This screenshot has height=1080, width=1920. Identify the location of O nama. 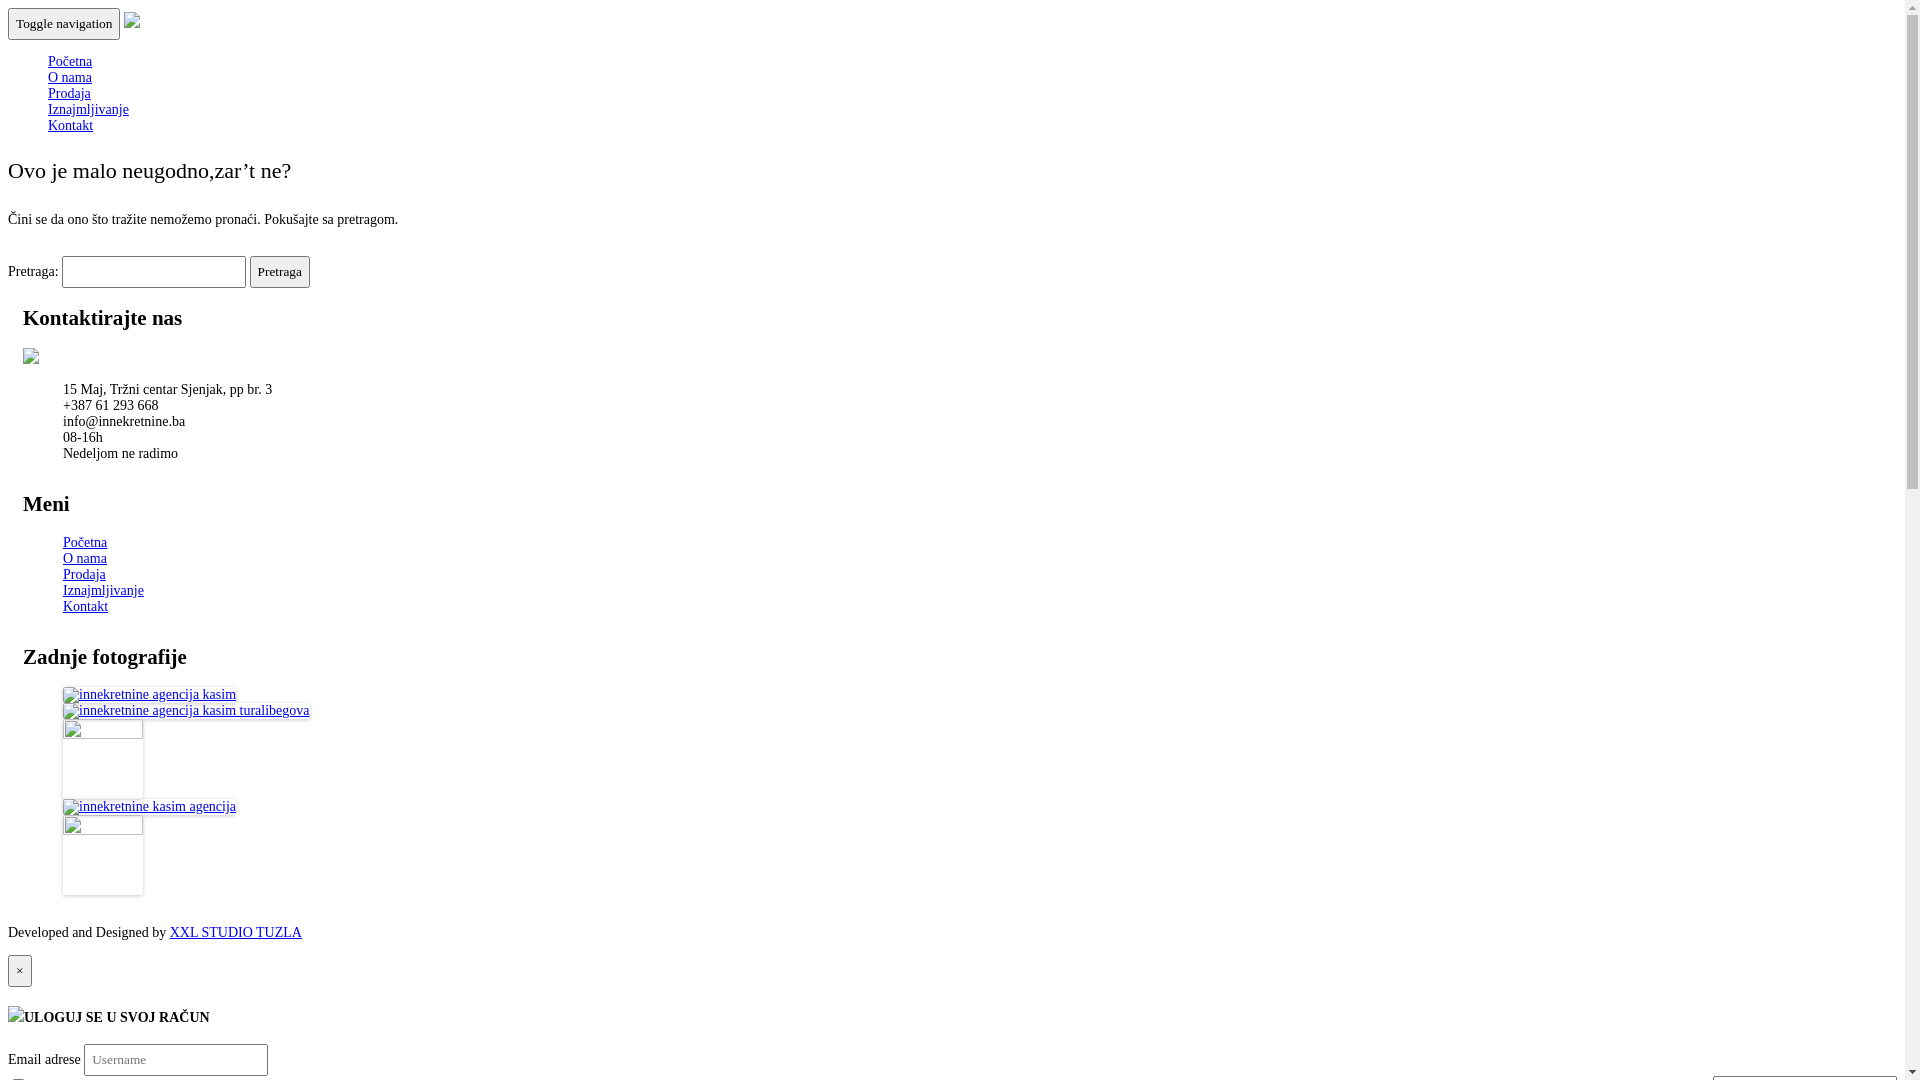
(70, 78).